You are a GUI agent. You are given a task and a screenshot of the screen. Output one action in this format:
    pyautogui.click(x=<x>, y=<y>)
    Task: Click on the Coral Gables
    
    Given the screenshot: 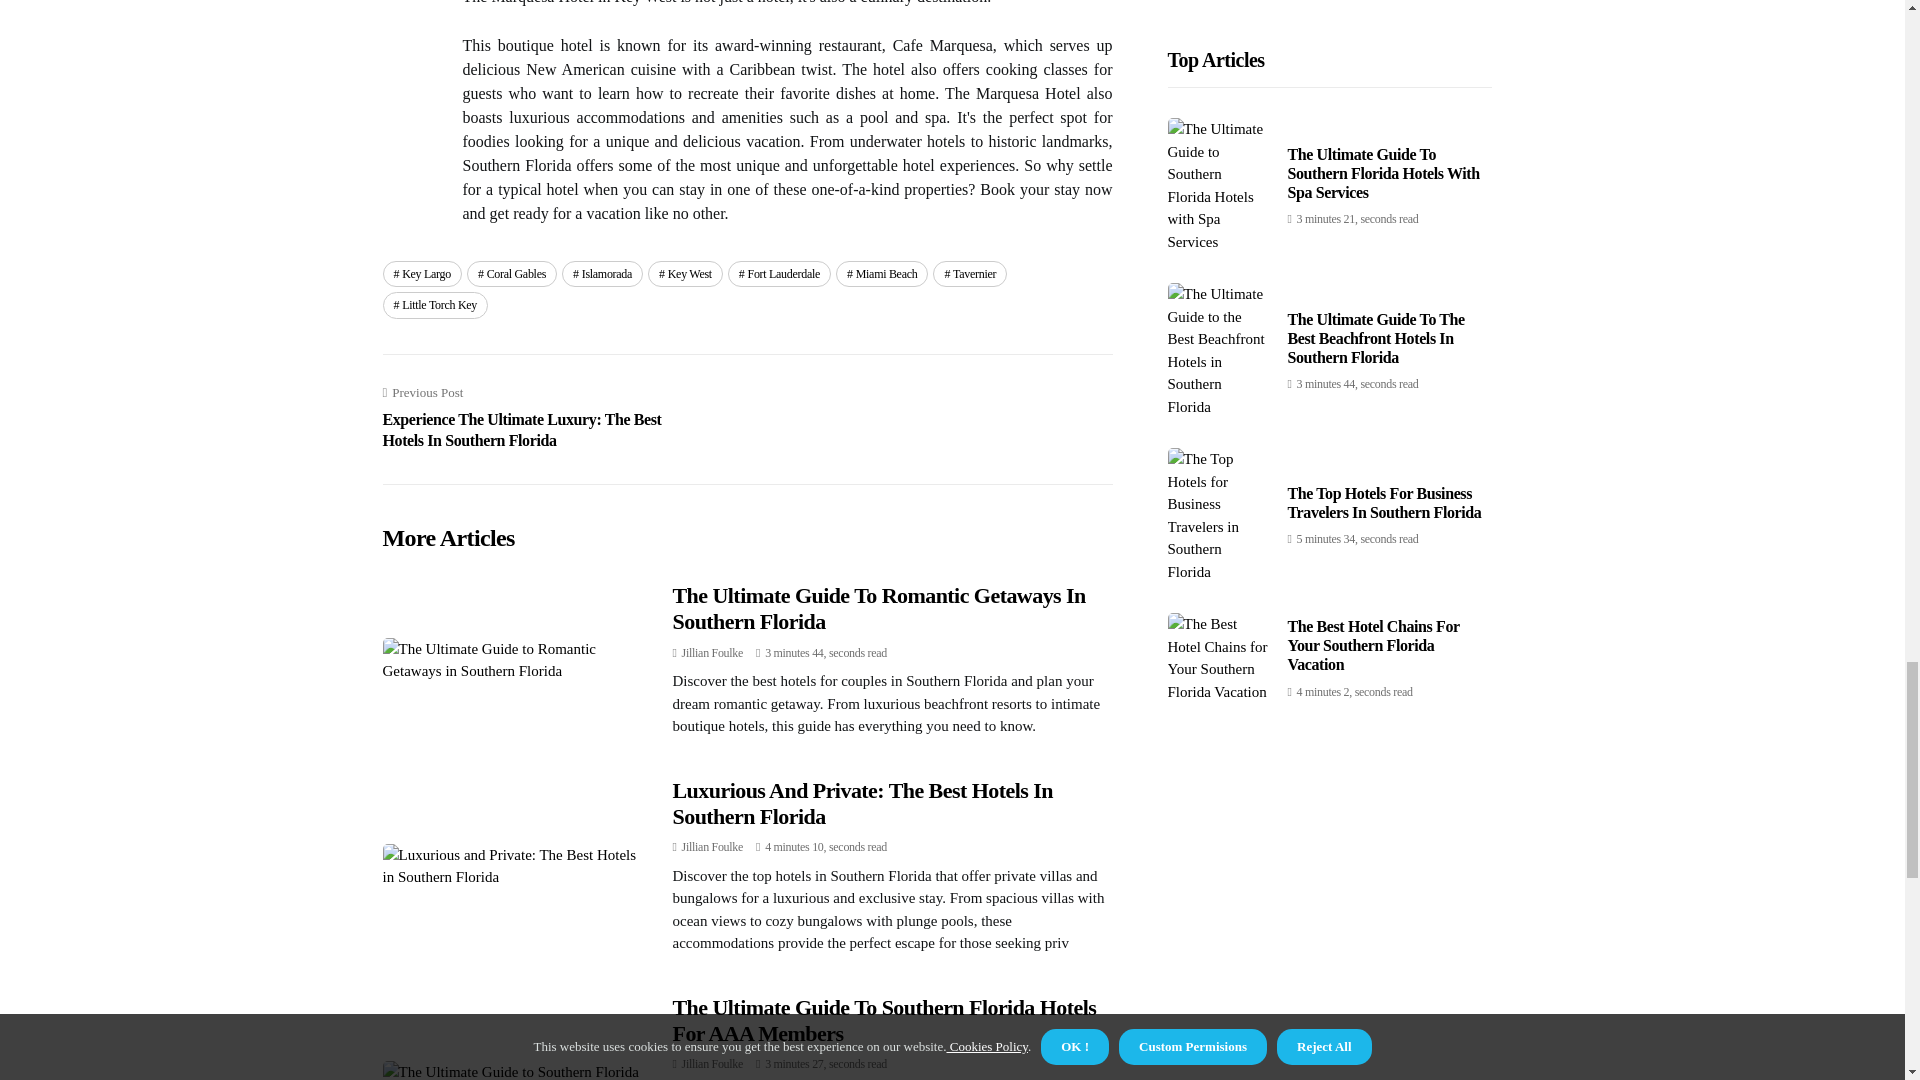 What is the action you would take?
    pyautogui.click(x=511, y=274)
    